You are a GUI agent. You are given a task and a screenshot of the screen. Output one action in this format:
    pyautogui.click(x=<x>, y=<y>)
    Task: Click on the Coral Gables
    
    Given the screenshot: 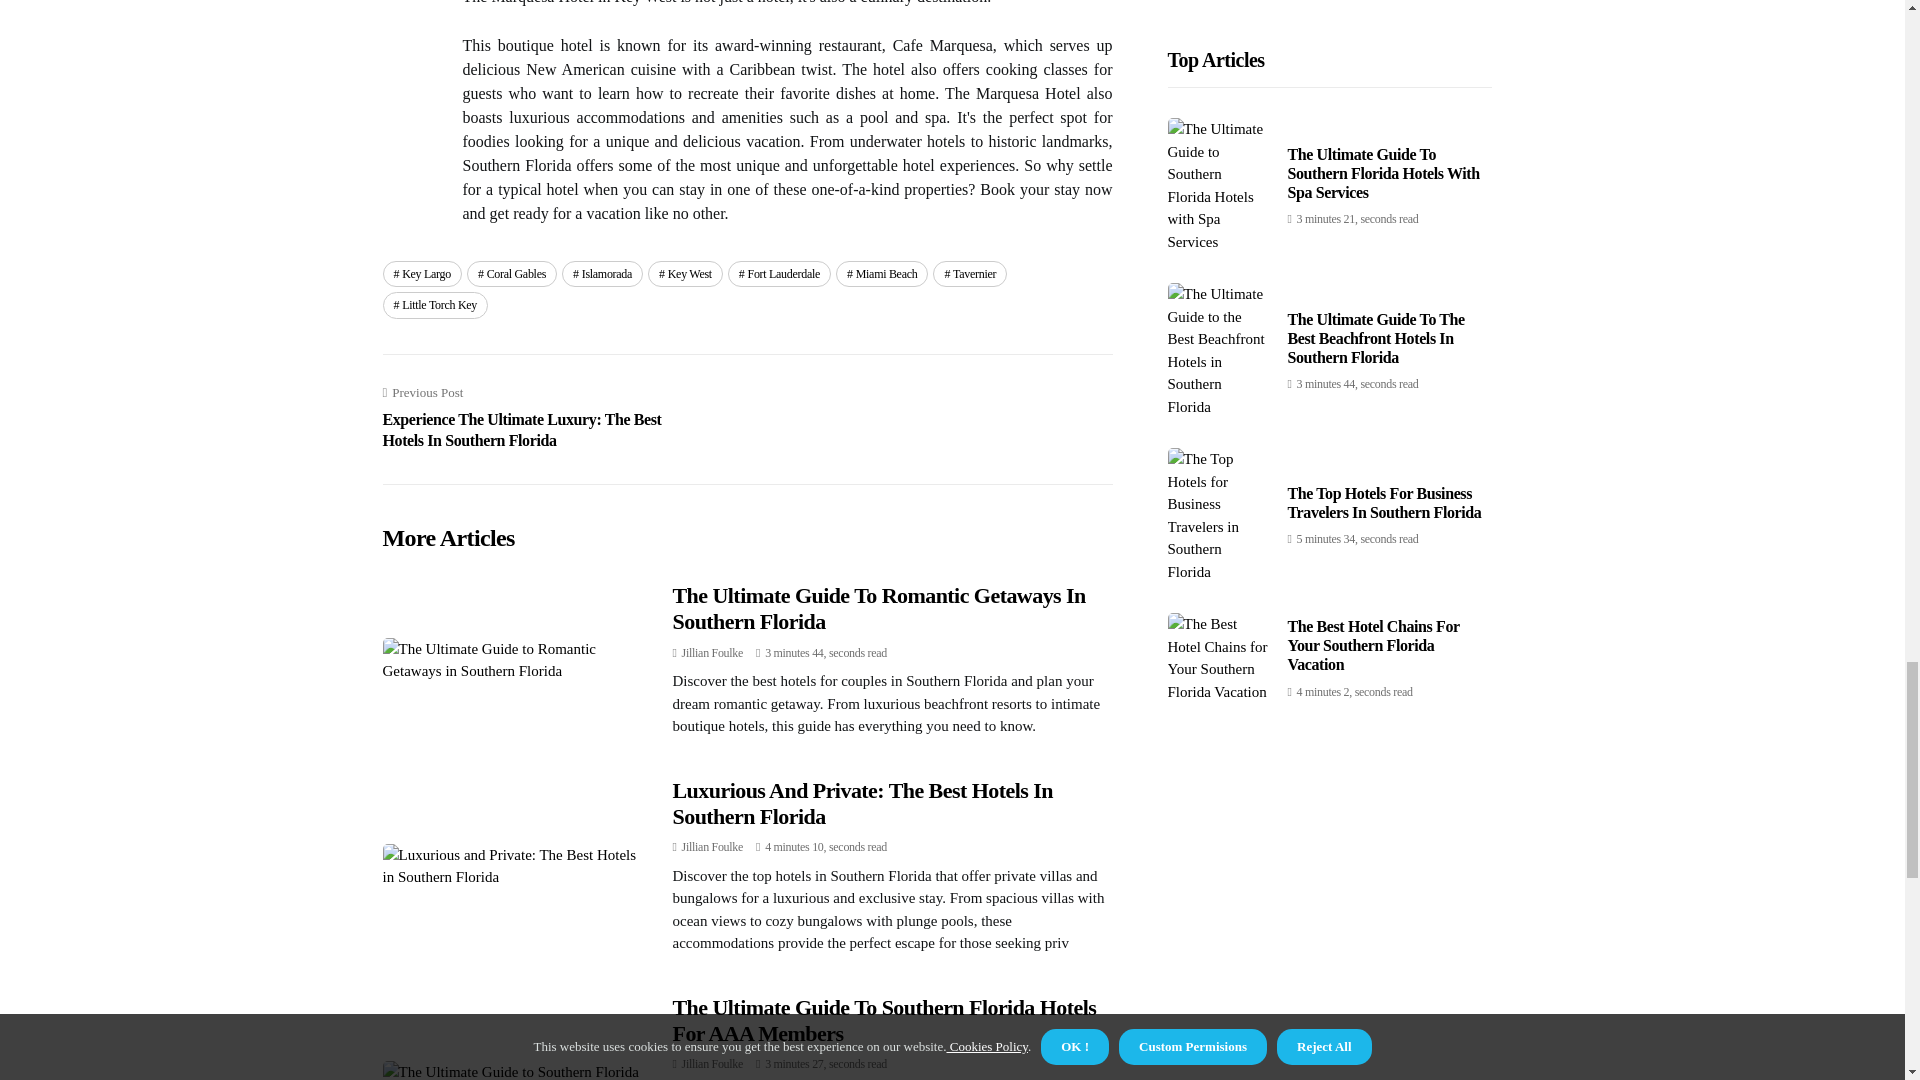 What is the action you would take?
    pyautogui.click(x=511, y=274)
    